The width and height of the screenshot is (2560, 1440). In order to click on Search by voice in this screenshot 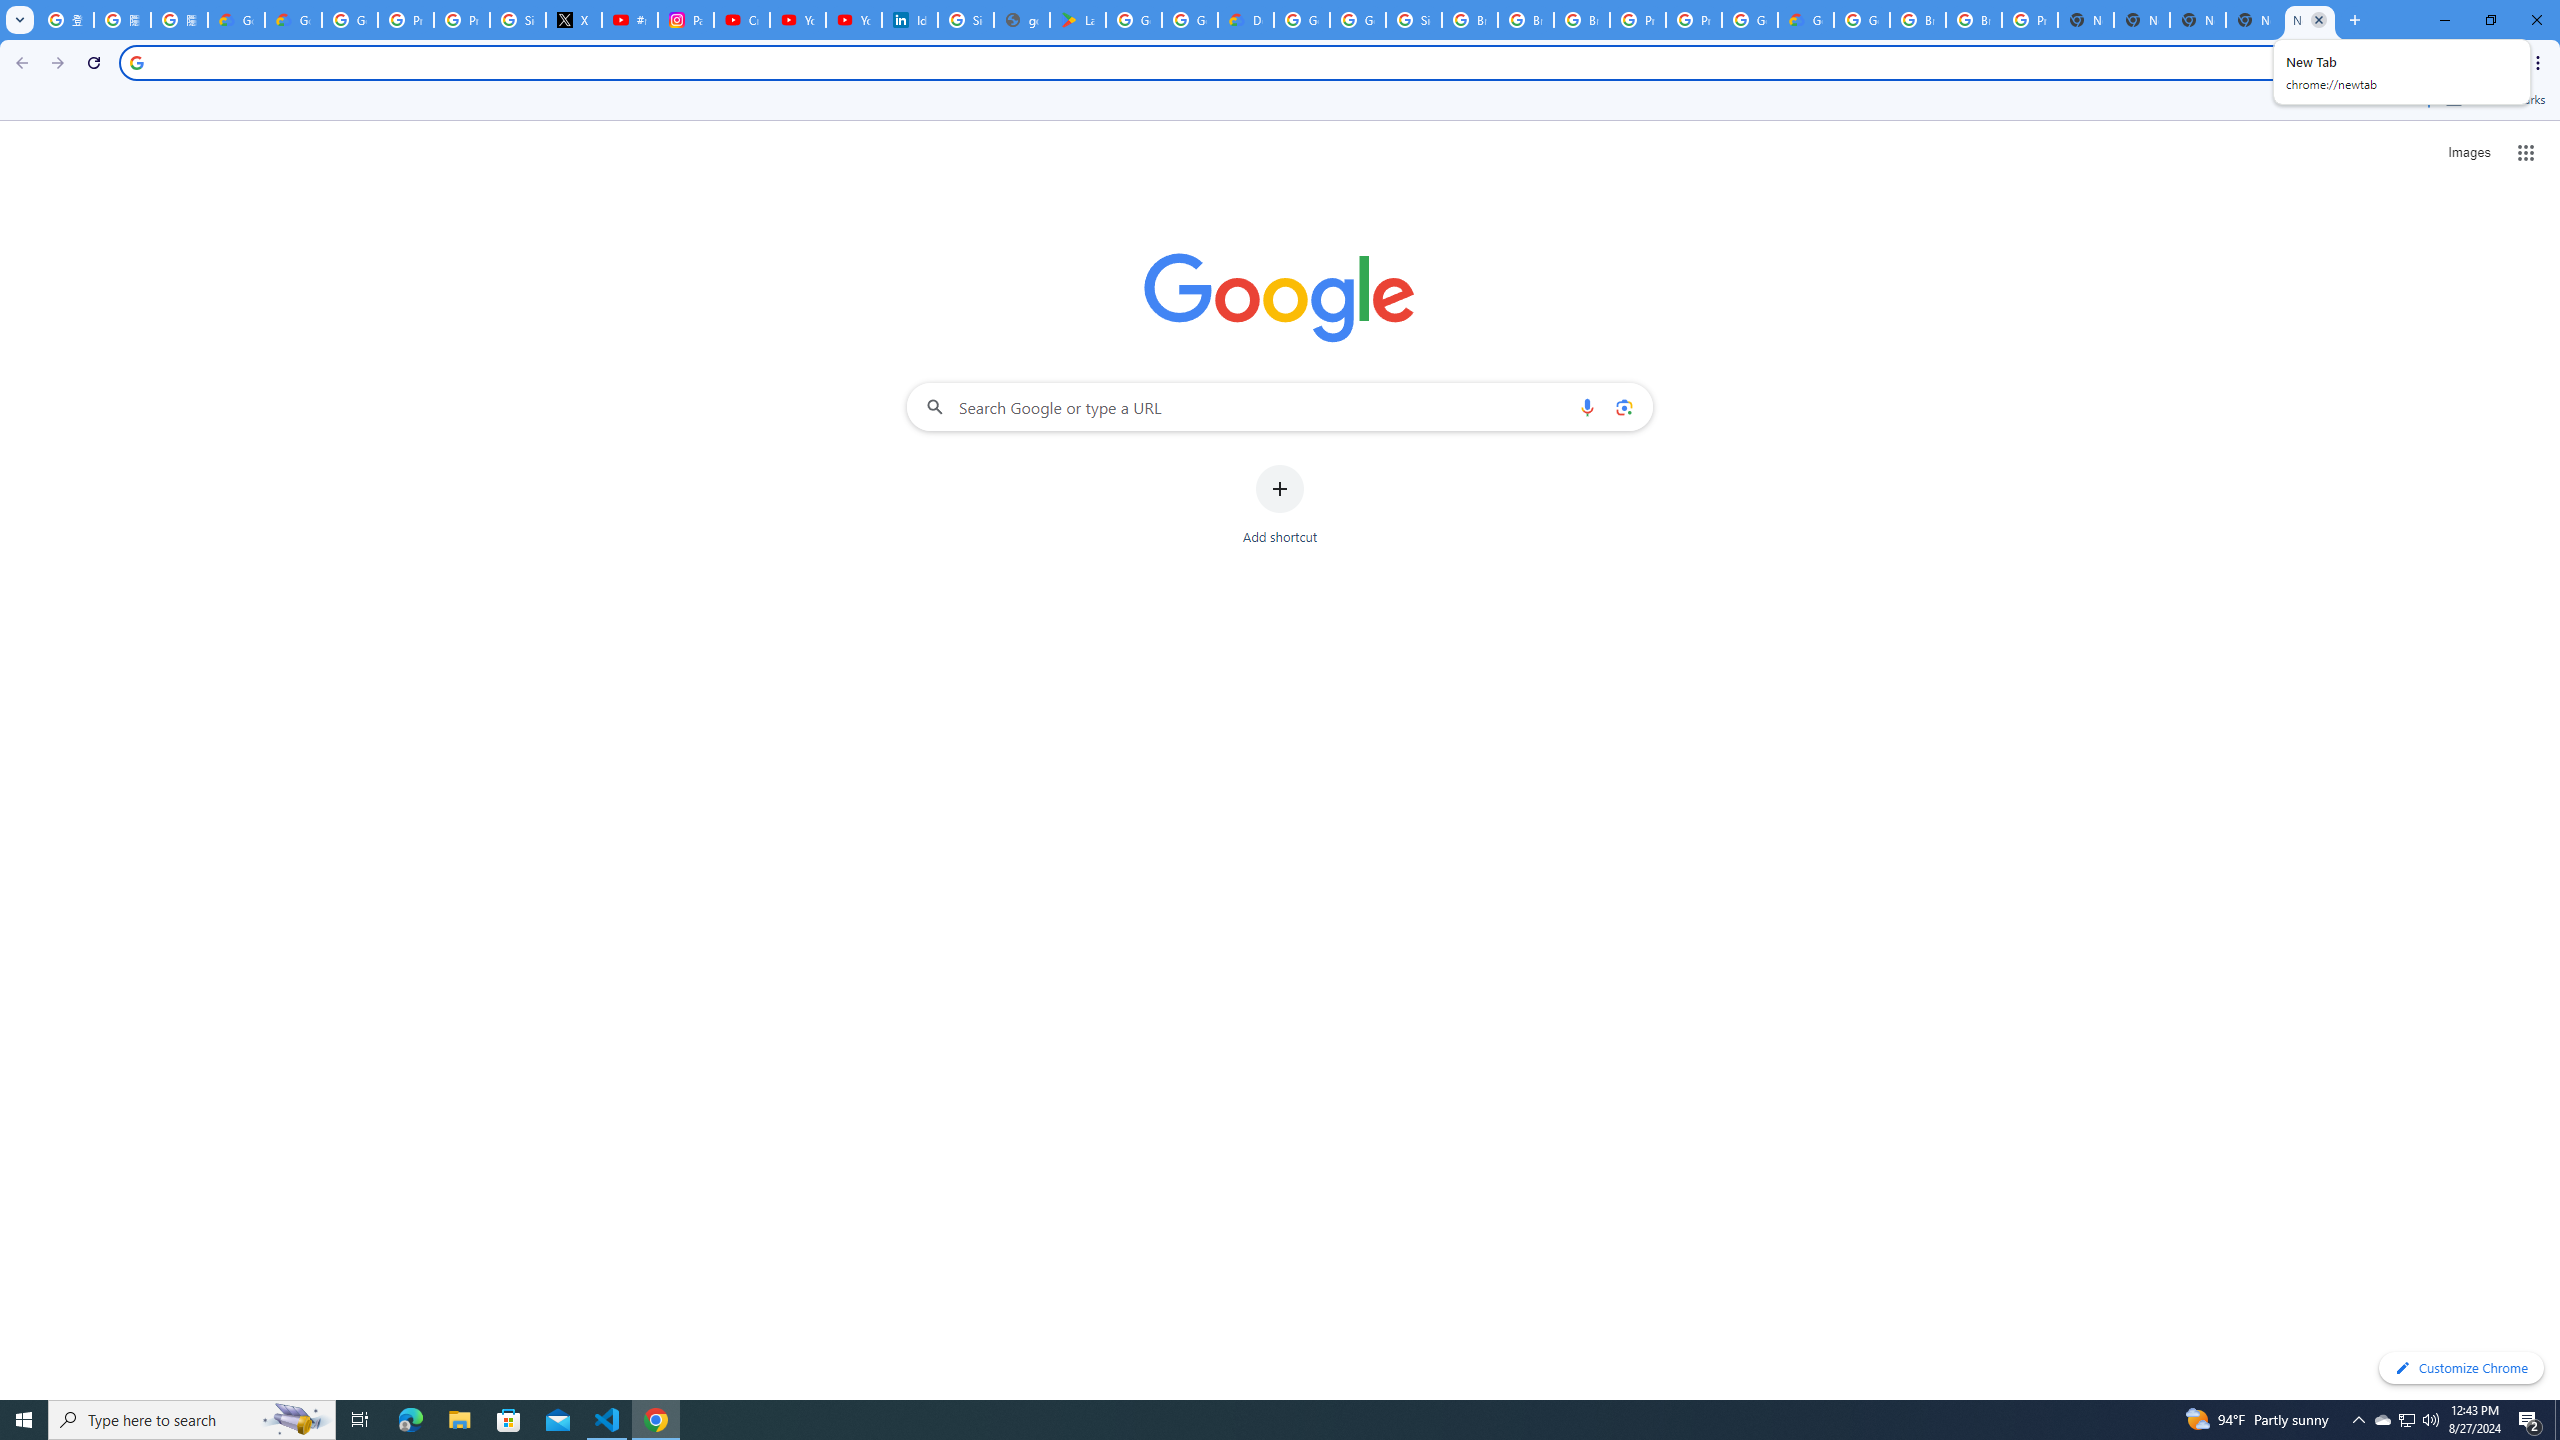, I will do `click(1587, 406)`.